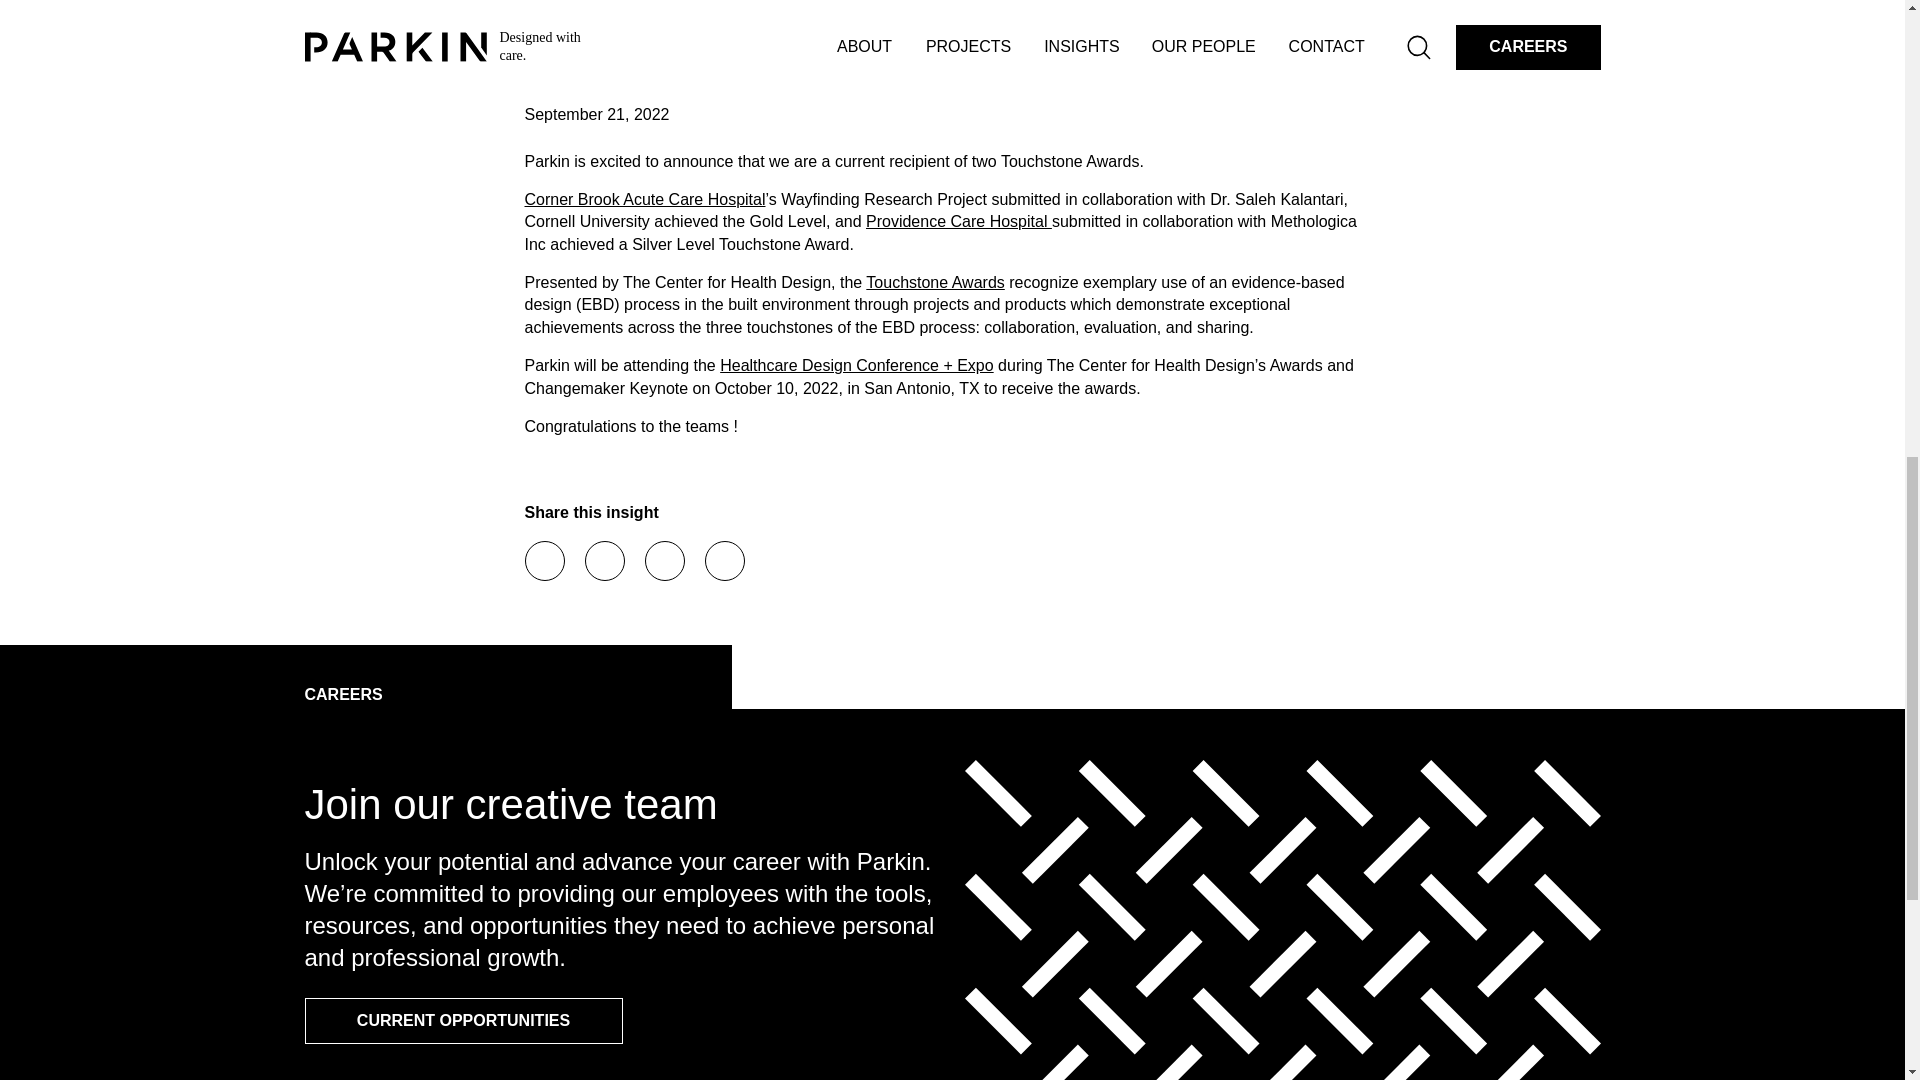  What do you see at coordinates (544, 561) in the screenshot?
I see `Facebook` at bounding box center [544, 561].